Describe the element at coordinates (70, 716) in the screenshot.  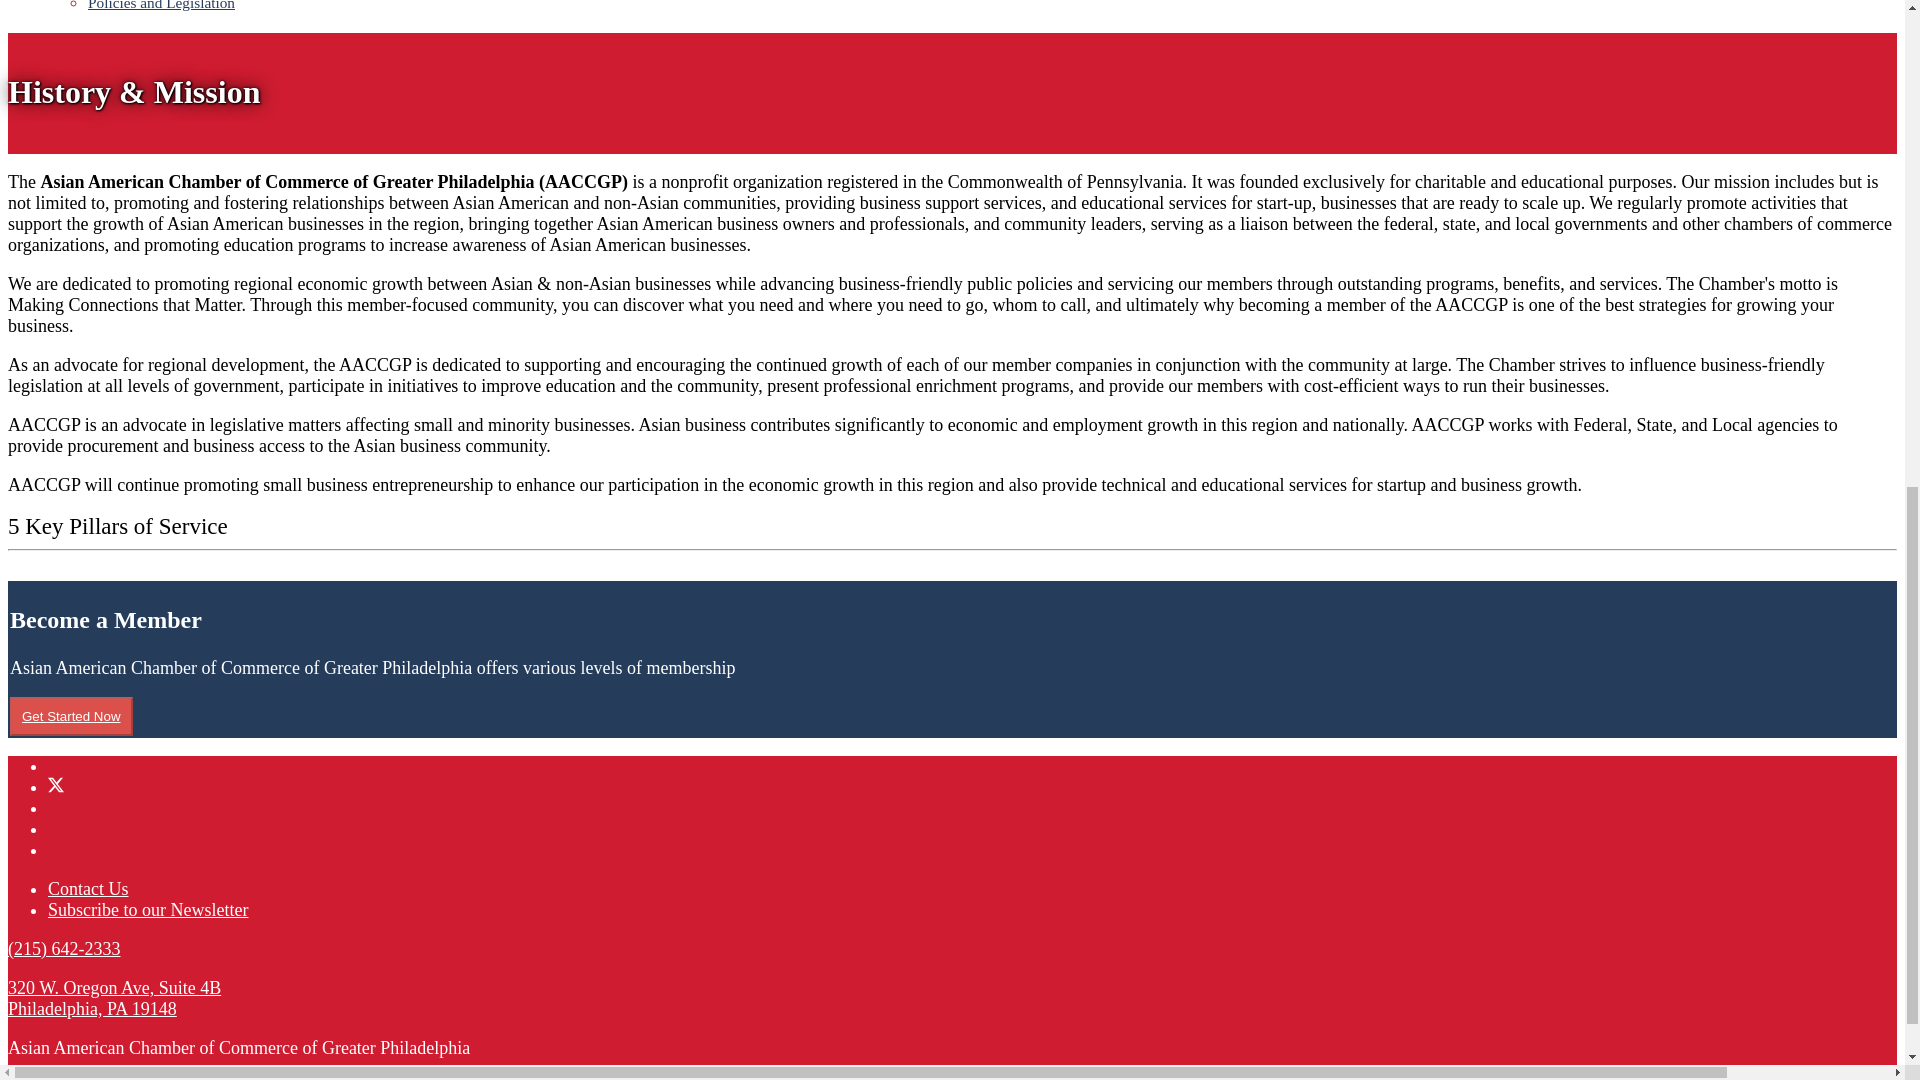
I see `Get Started Now` at that location.